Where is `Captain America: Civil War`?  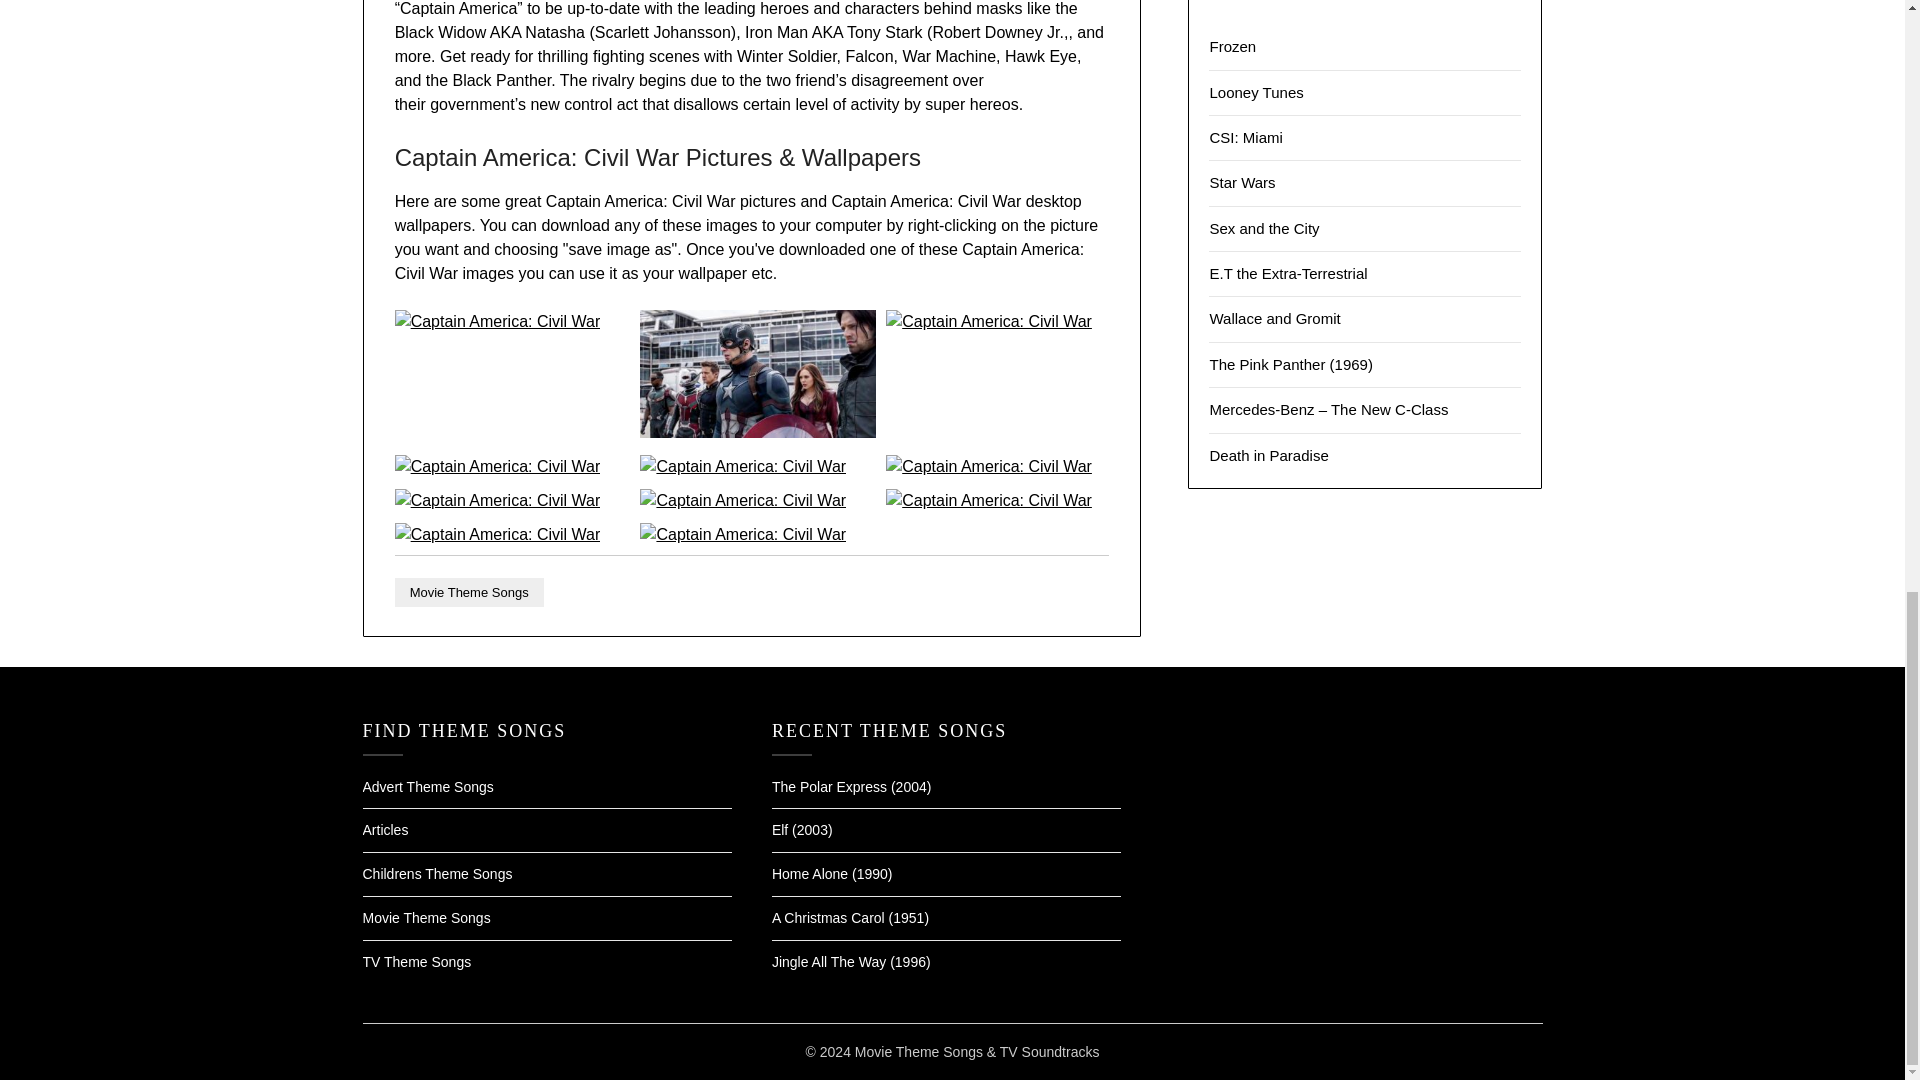 Captain America: Civil War is located at coordinates (498, 500).